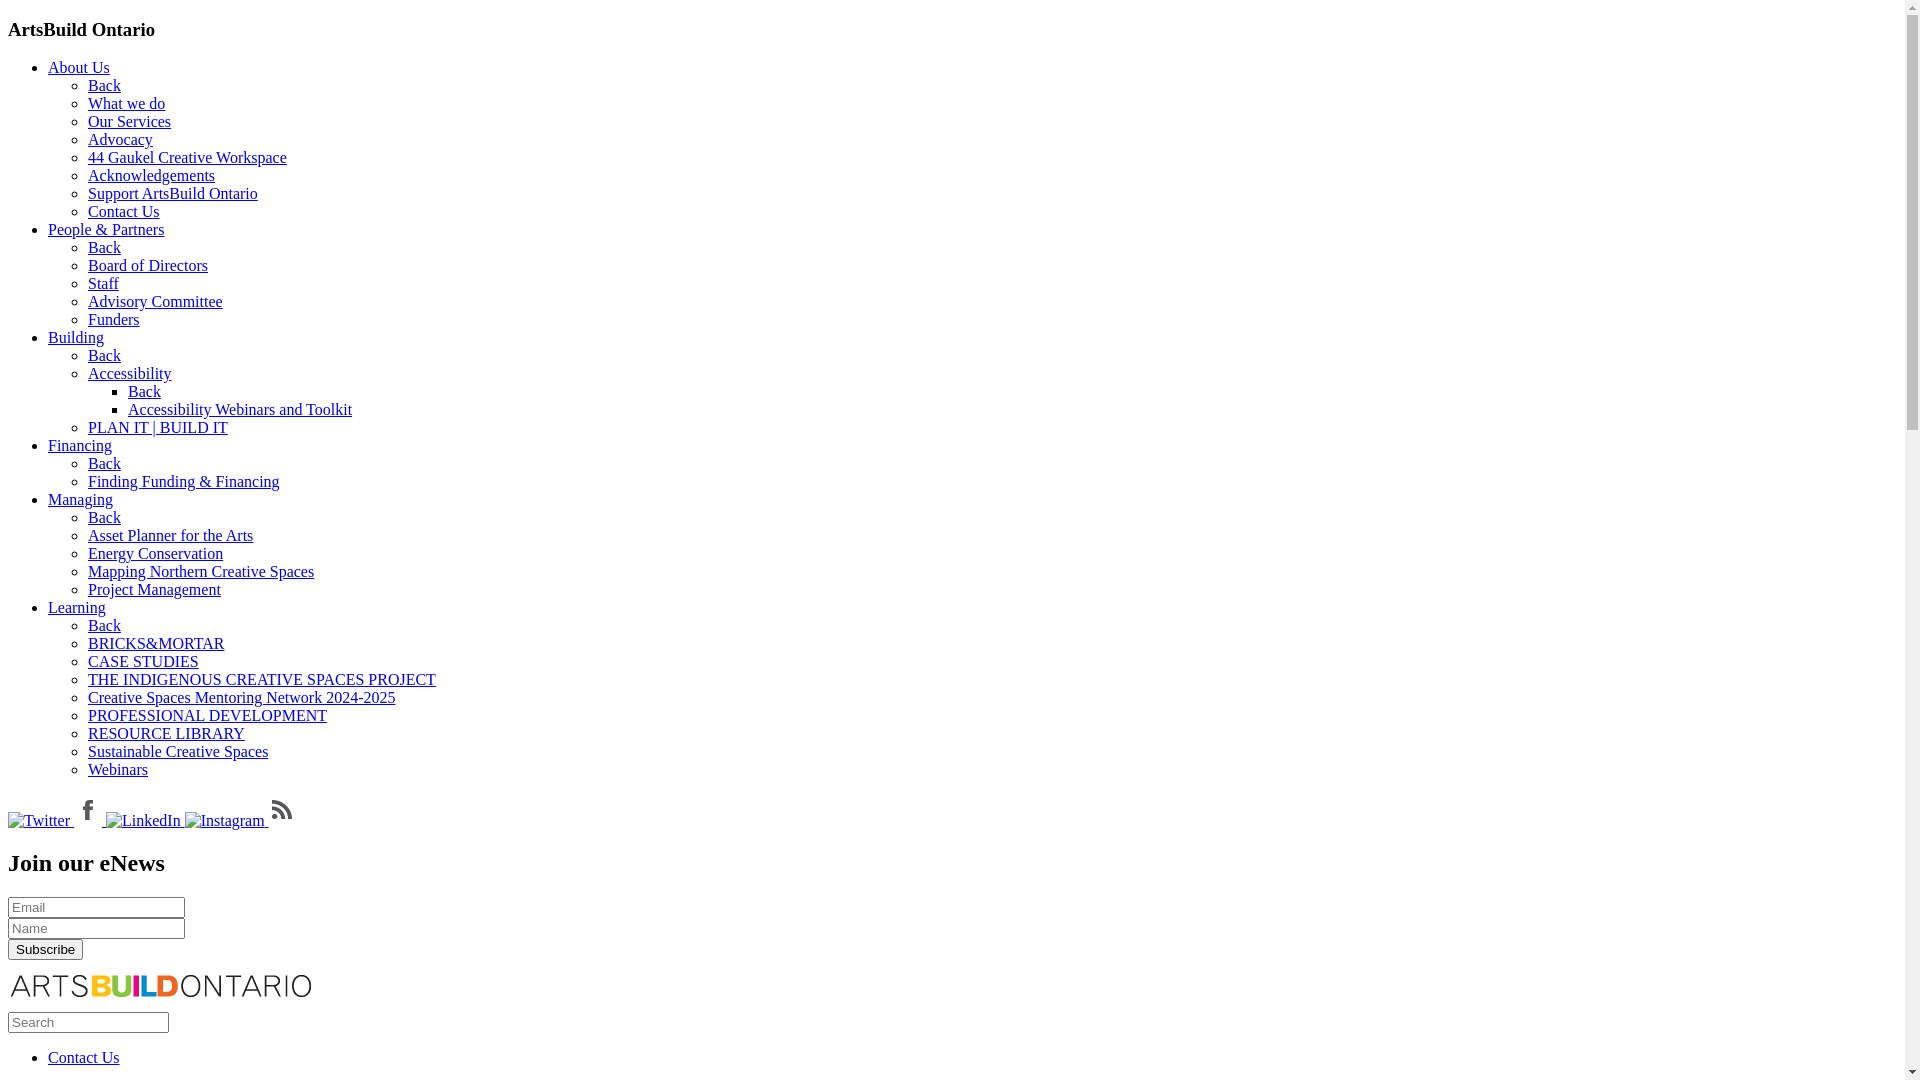 This screenshot has width=1920, height=1080. Describe the element at coordinates (156, 643) in the screenshot. I see `BRICKS&MORTAR` at that location.